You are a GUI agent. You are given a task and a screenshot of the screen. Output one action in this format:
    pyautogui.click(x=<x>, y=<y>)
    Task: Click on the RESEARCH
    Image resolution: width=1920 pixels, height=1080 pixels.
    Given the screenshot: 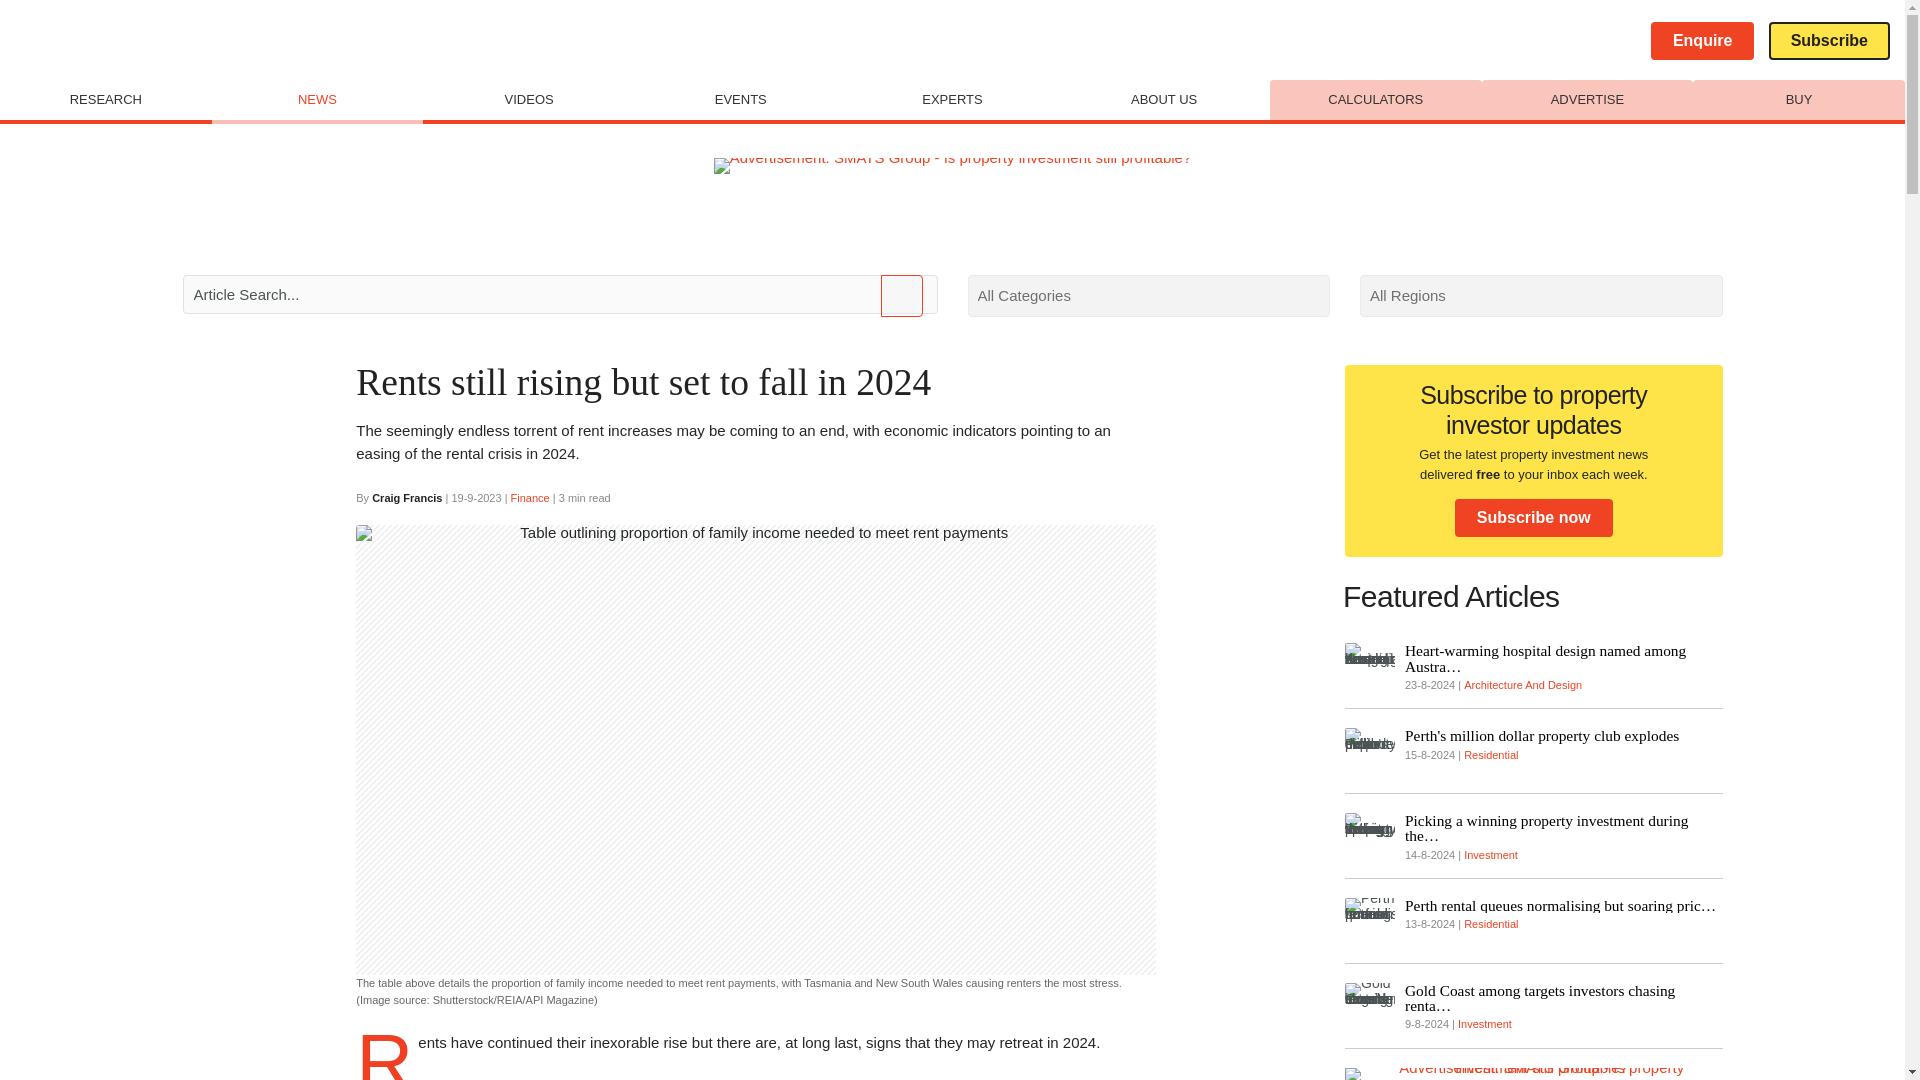 What is the action you would take?
    pyautogui.click(x=106, y=100)
    